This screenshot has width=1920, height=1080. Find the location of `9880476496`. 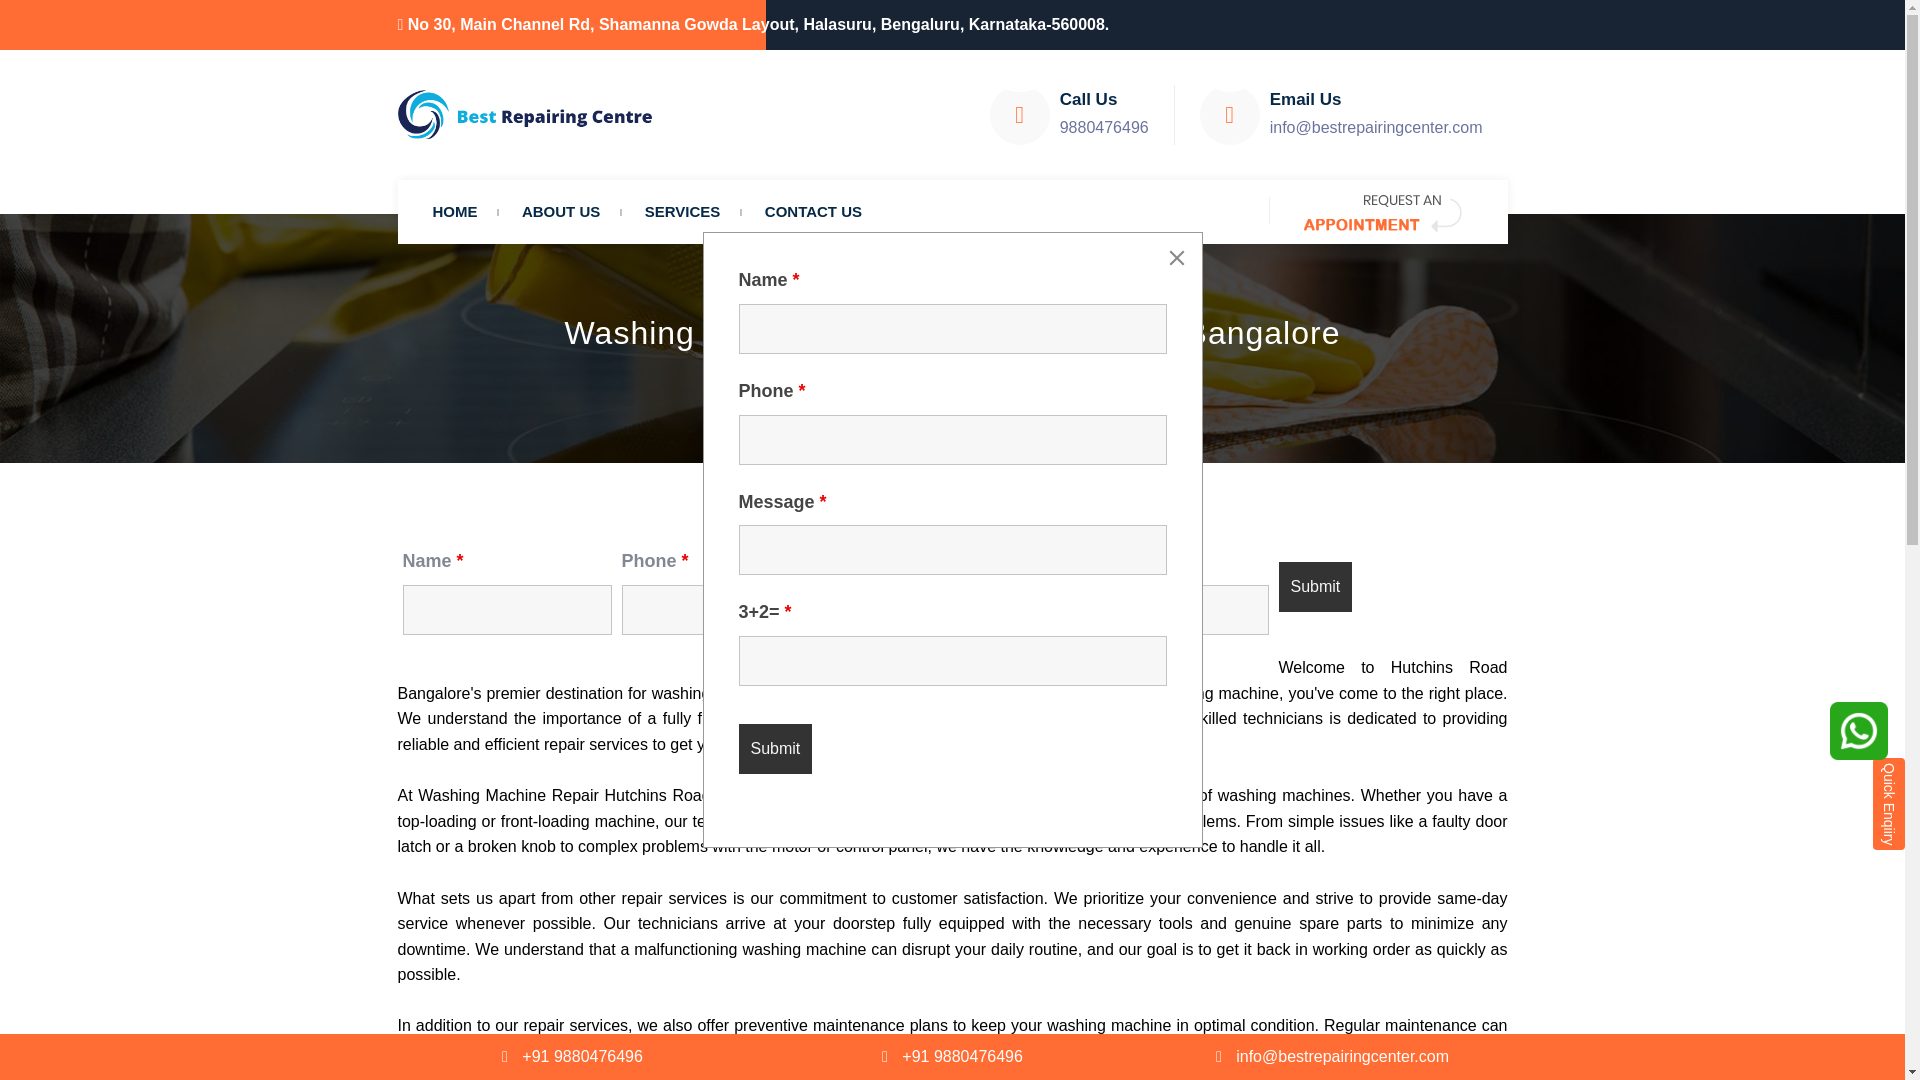

9880476496 is located at coordinates (1104, 127).